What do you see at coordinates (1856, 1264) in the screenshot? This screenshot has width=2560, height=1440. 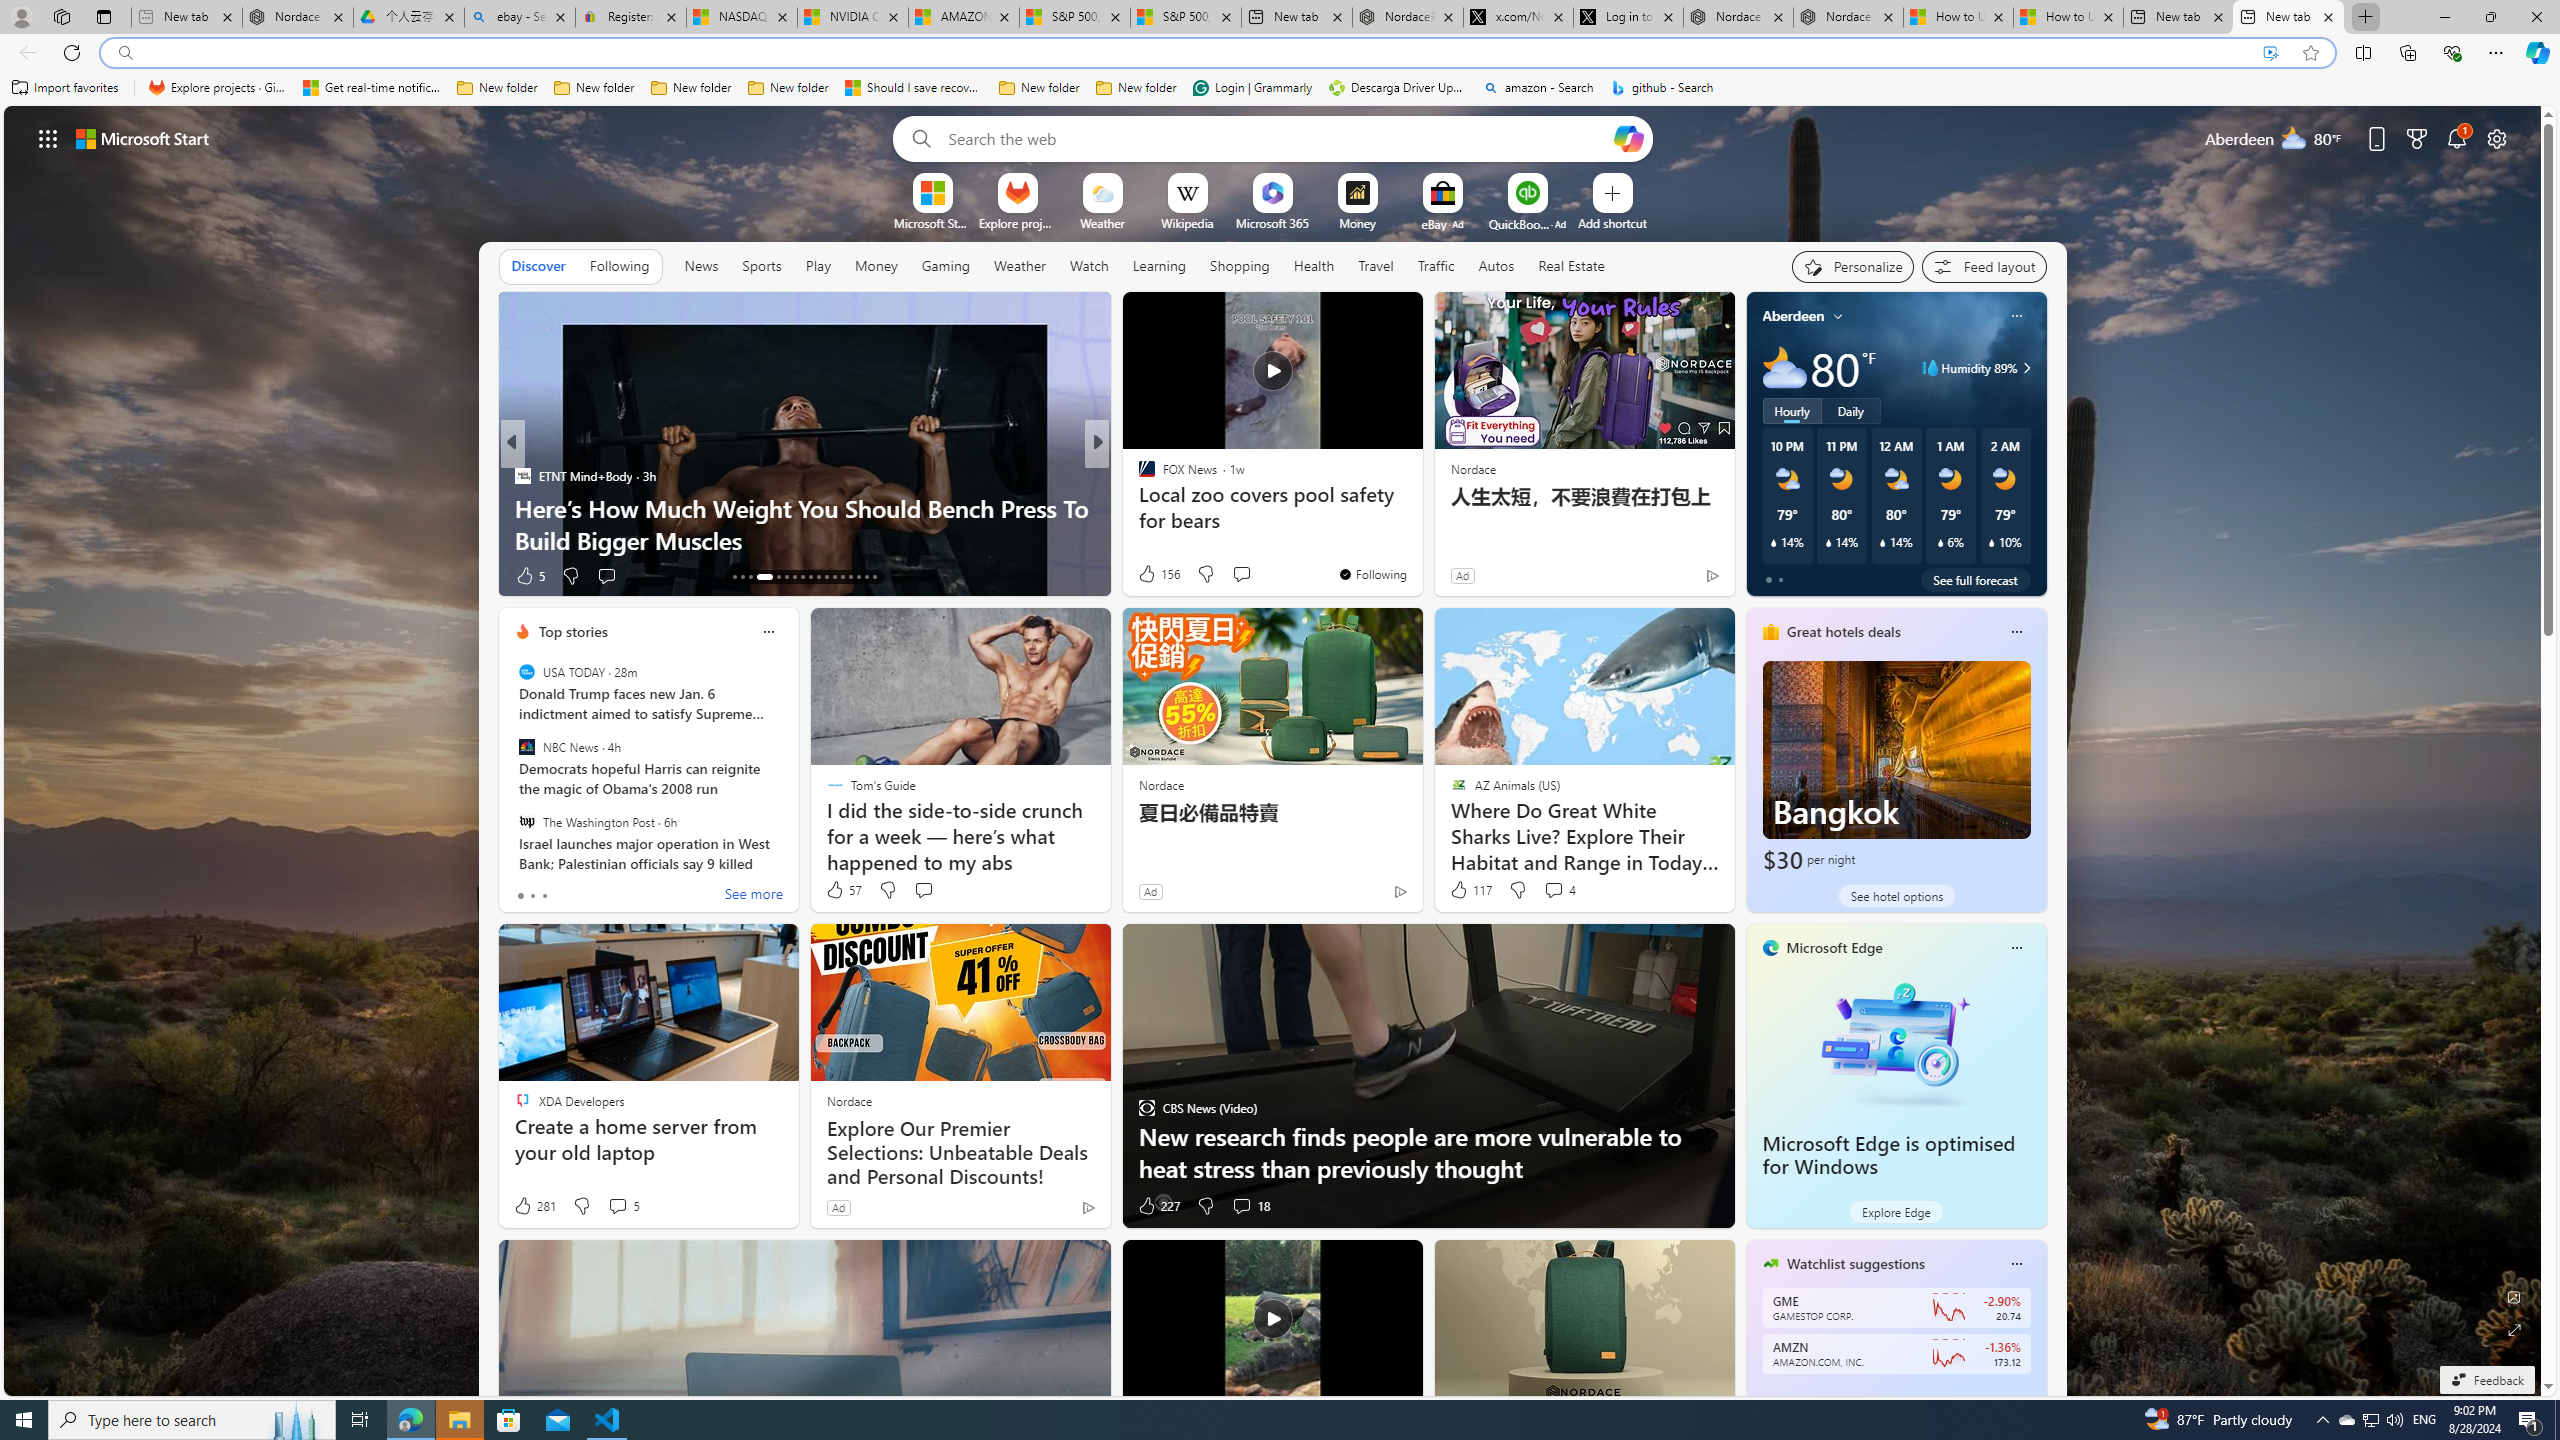 I see `Watchlist suggestions` at bounding box center [1856, 1264].